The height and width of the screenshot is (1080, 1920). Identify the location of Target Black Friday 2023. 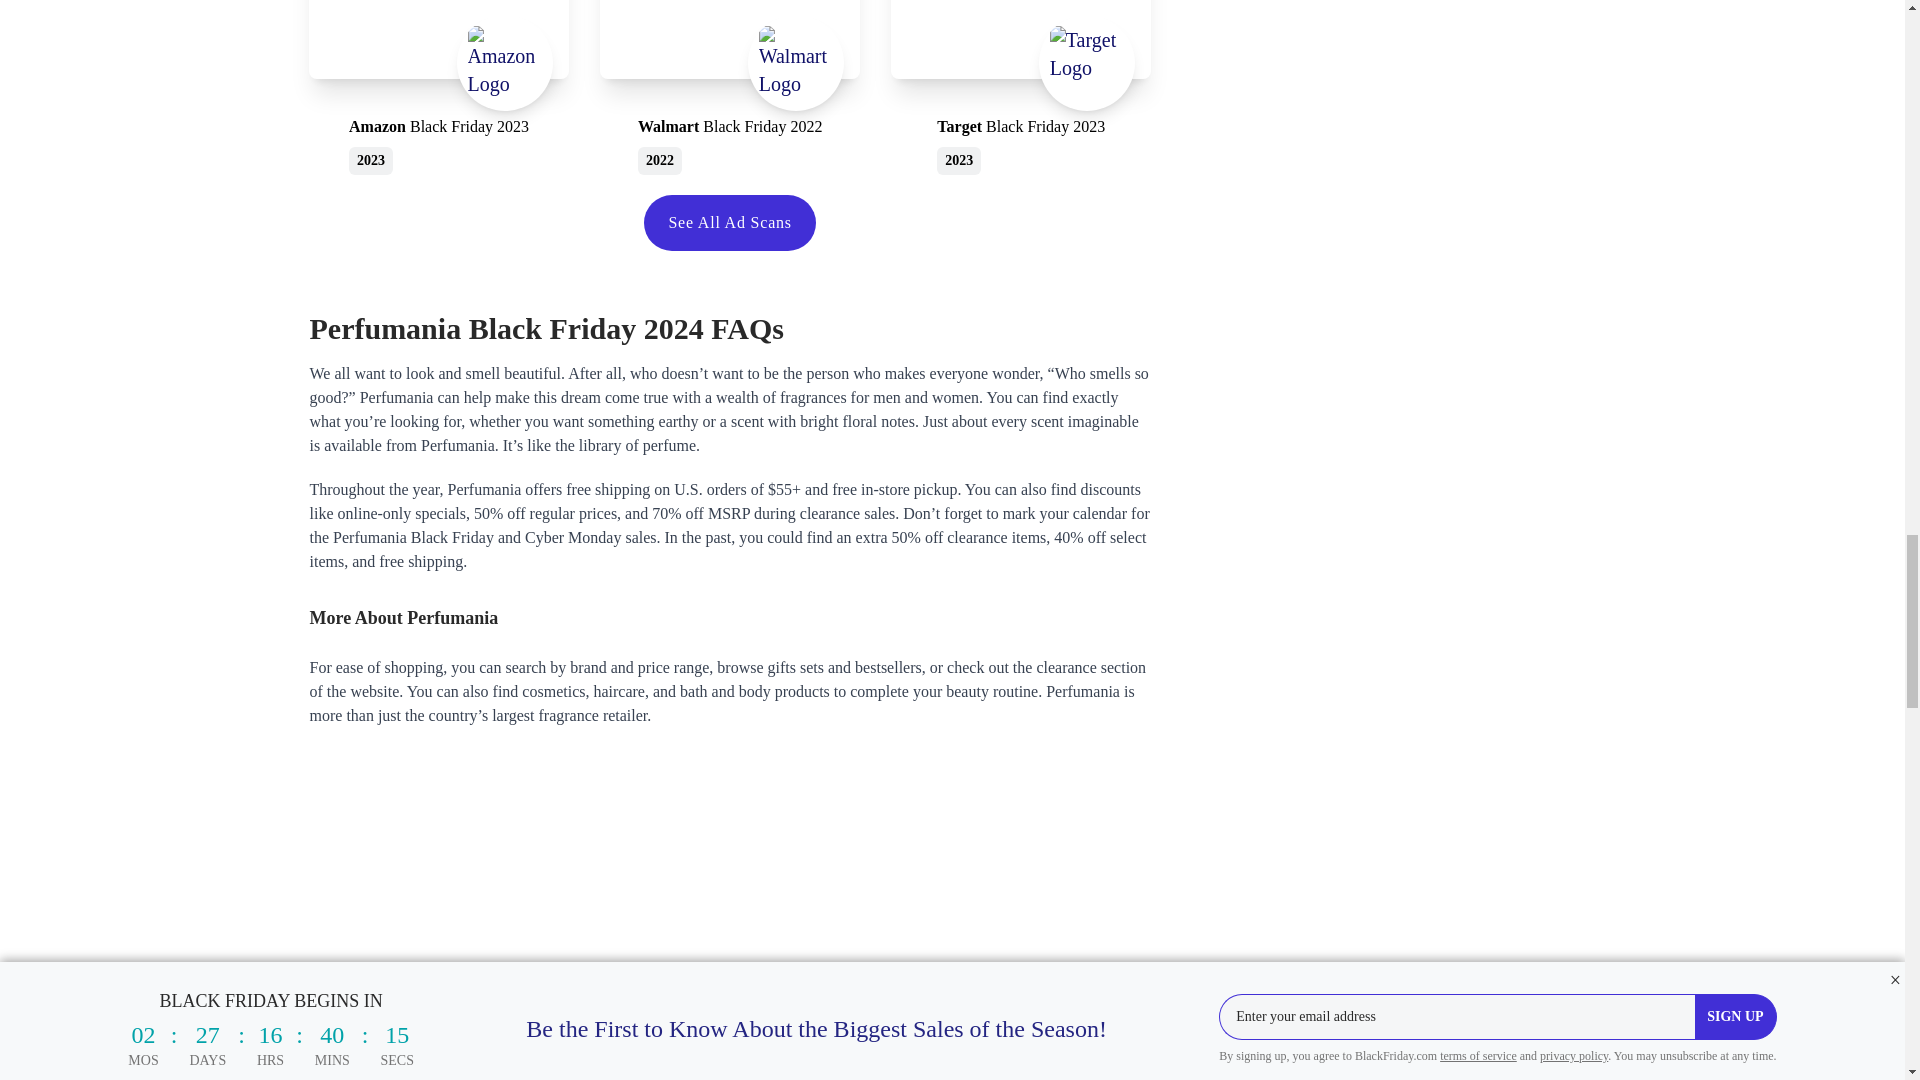
(1020, 145).